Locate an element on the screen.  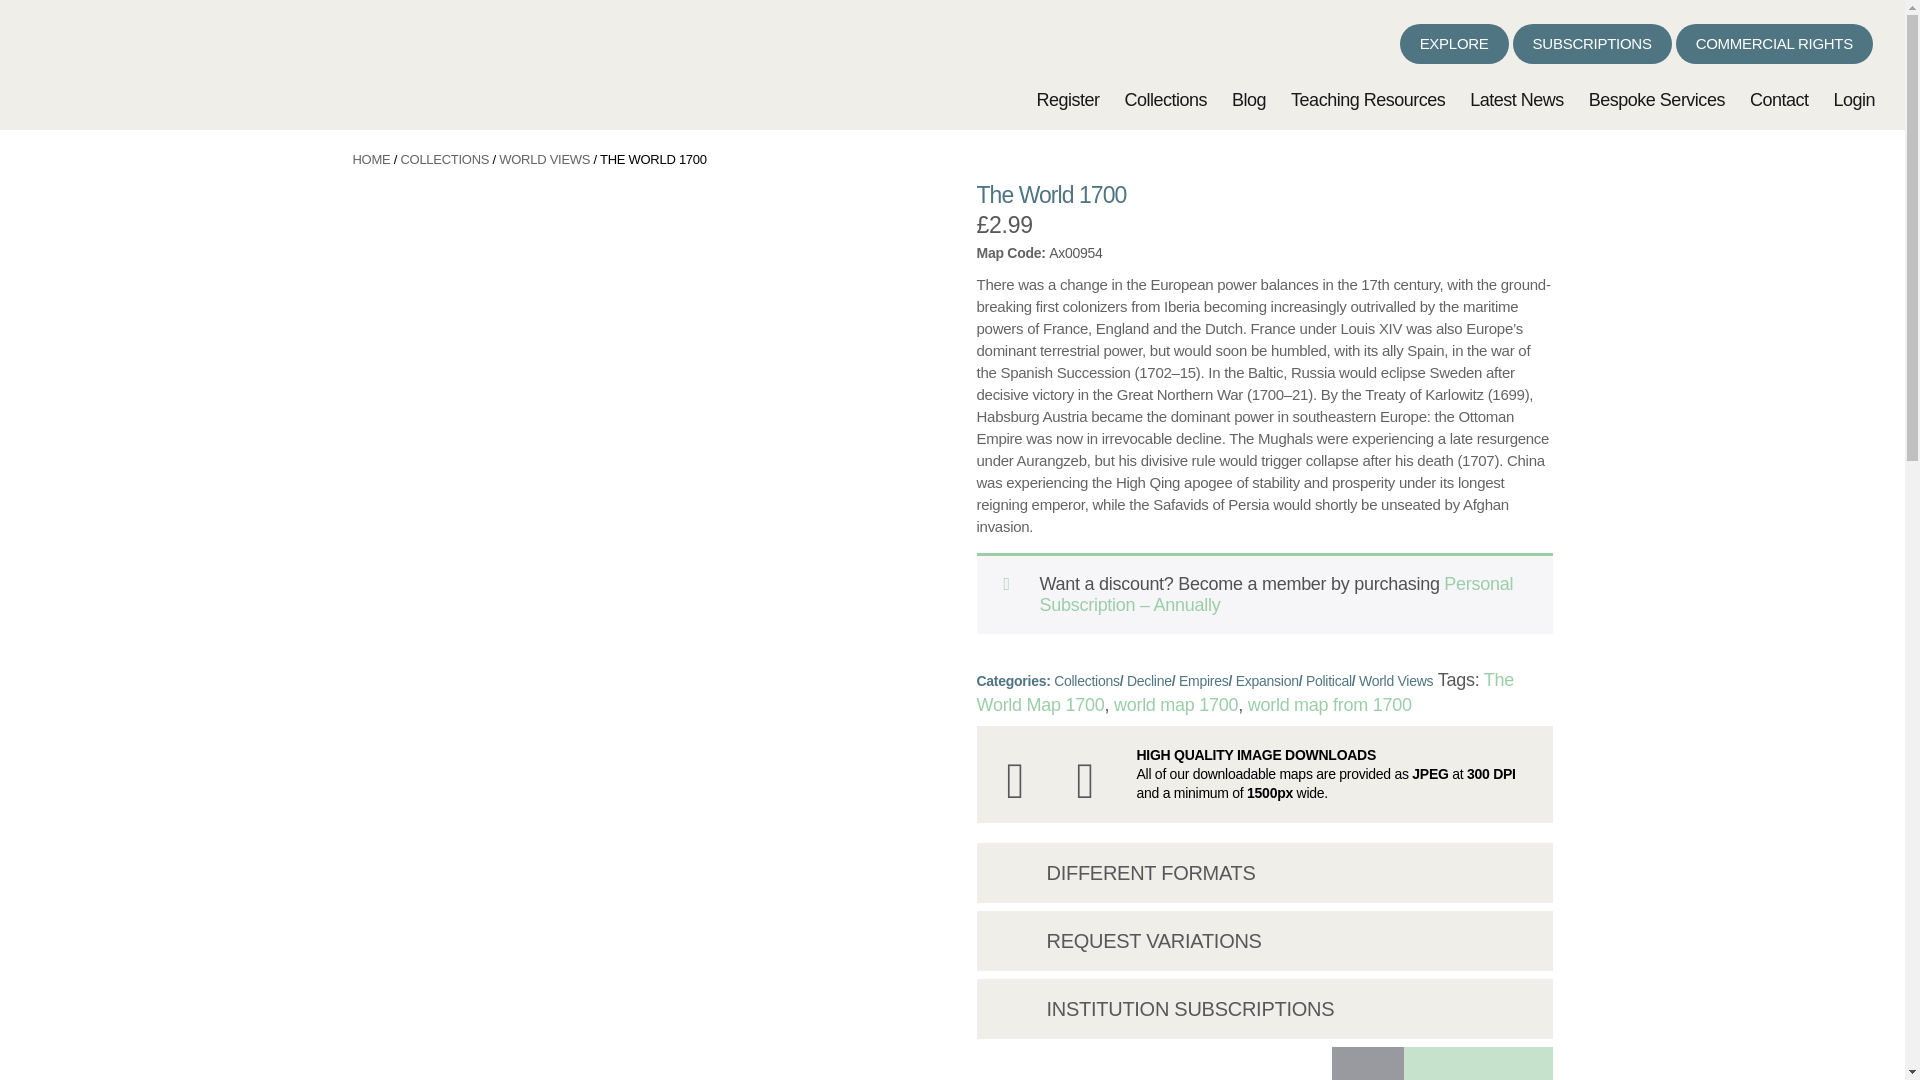
COLLECTIONS is located at coordinates (444, 160).